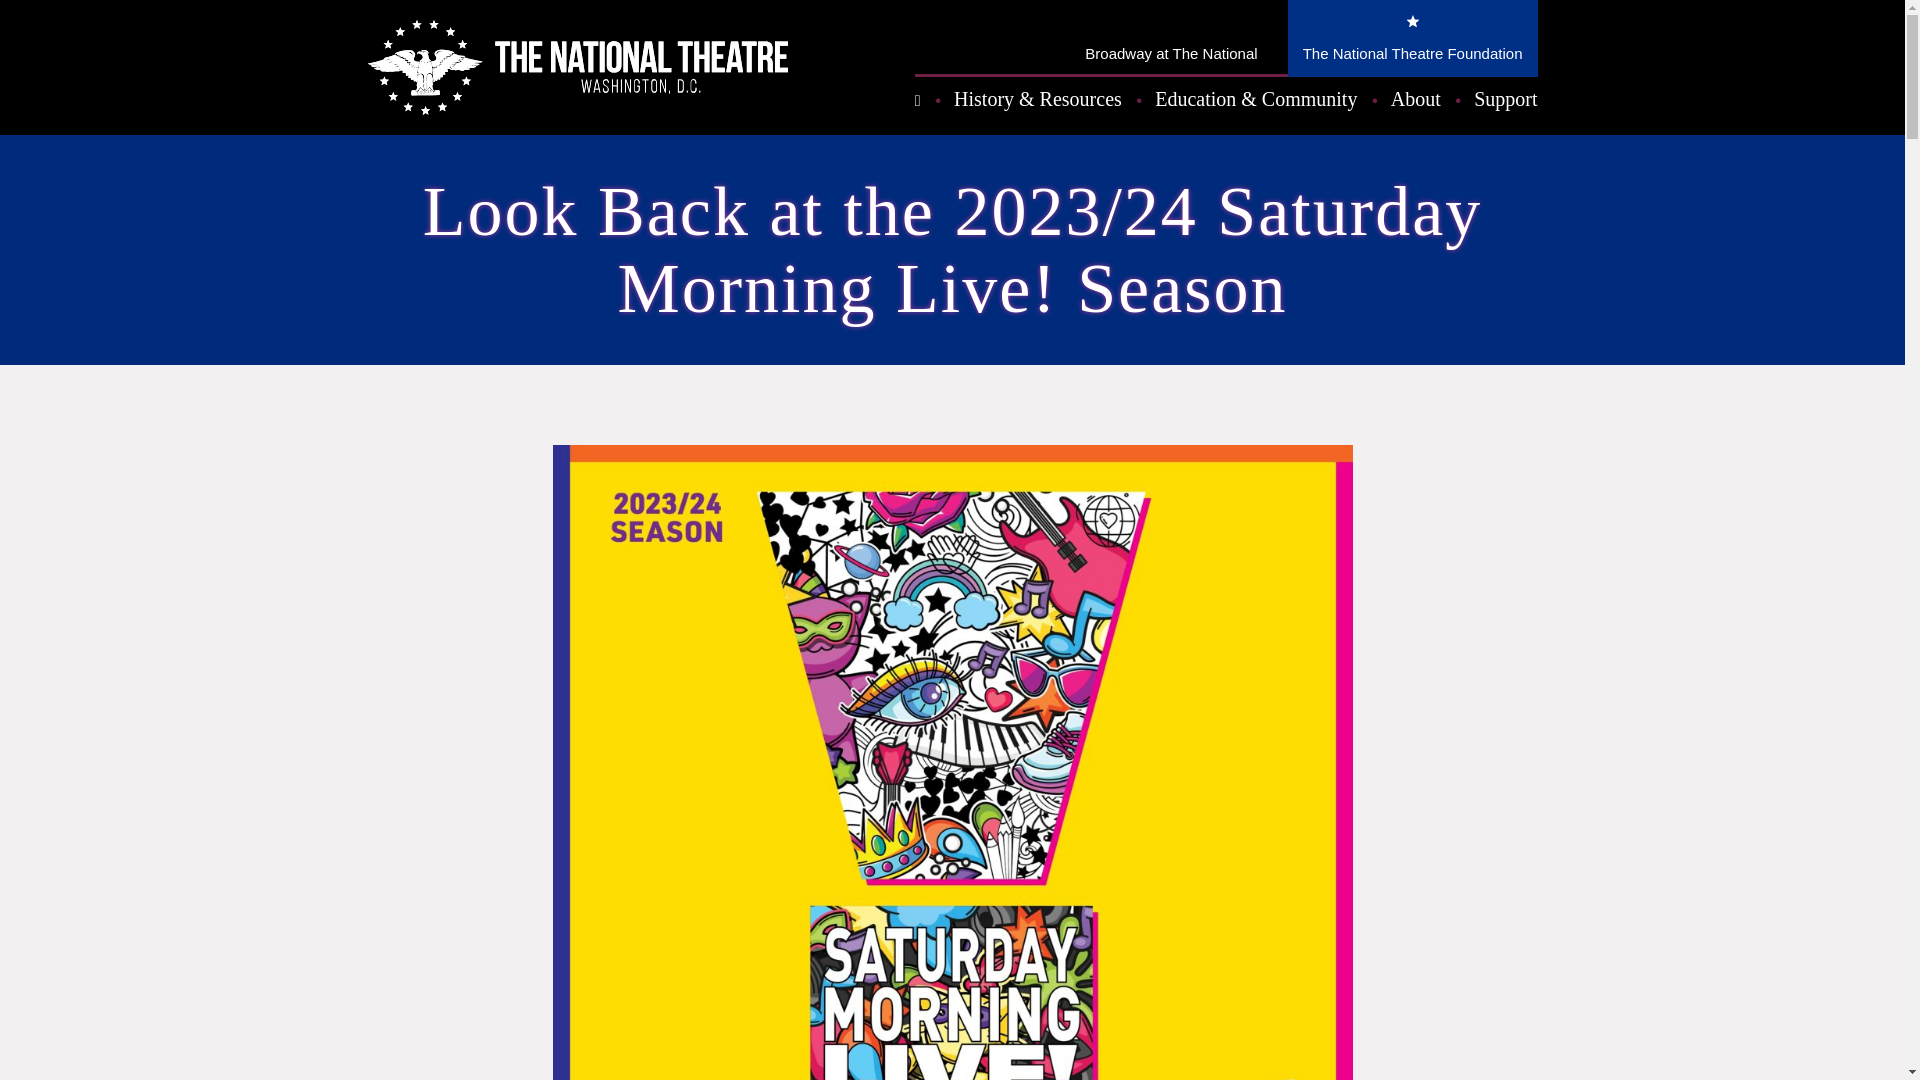 The height and width of the screenshot is (1080, 1920). I want to click on Broadway at The National, so click(1170, 38).